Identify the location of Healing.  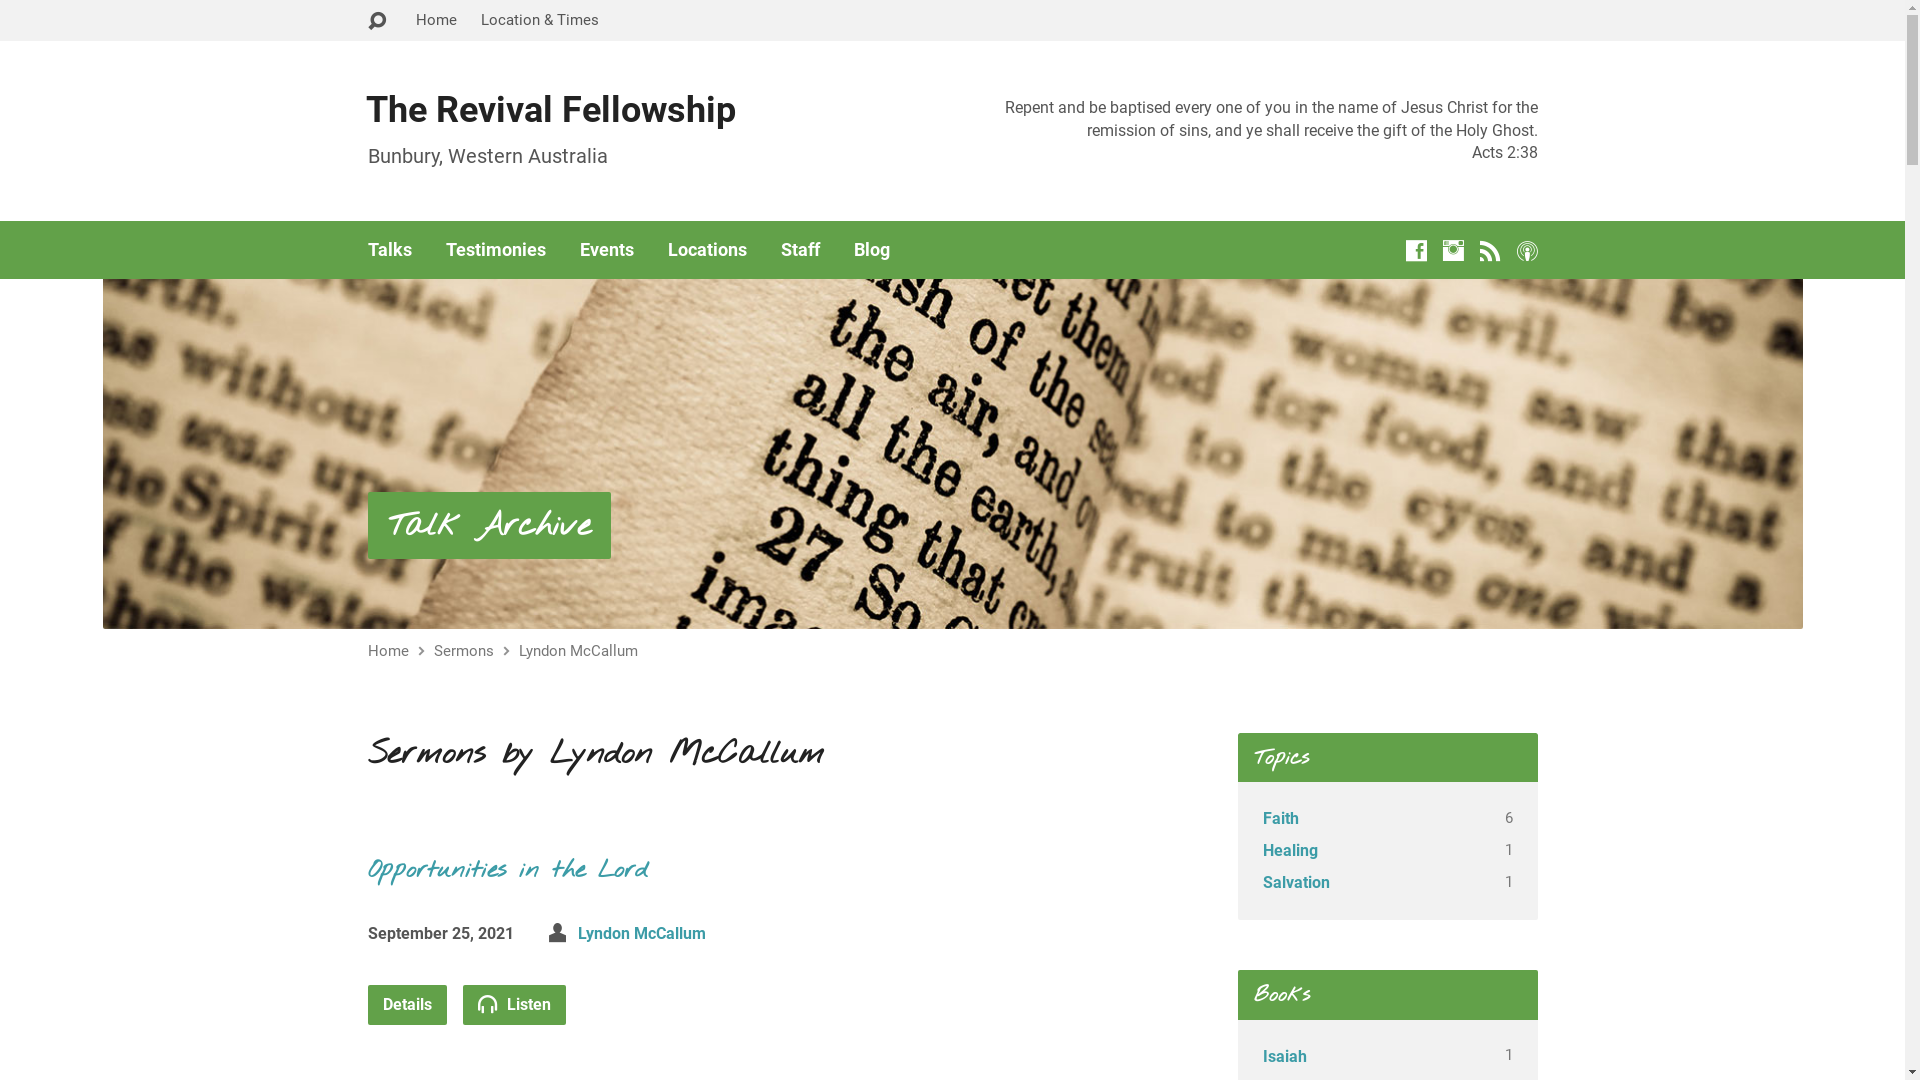
(1290, 850).